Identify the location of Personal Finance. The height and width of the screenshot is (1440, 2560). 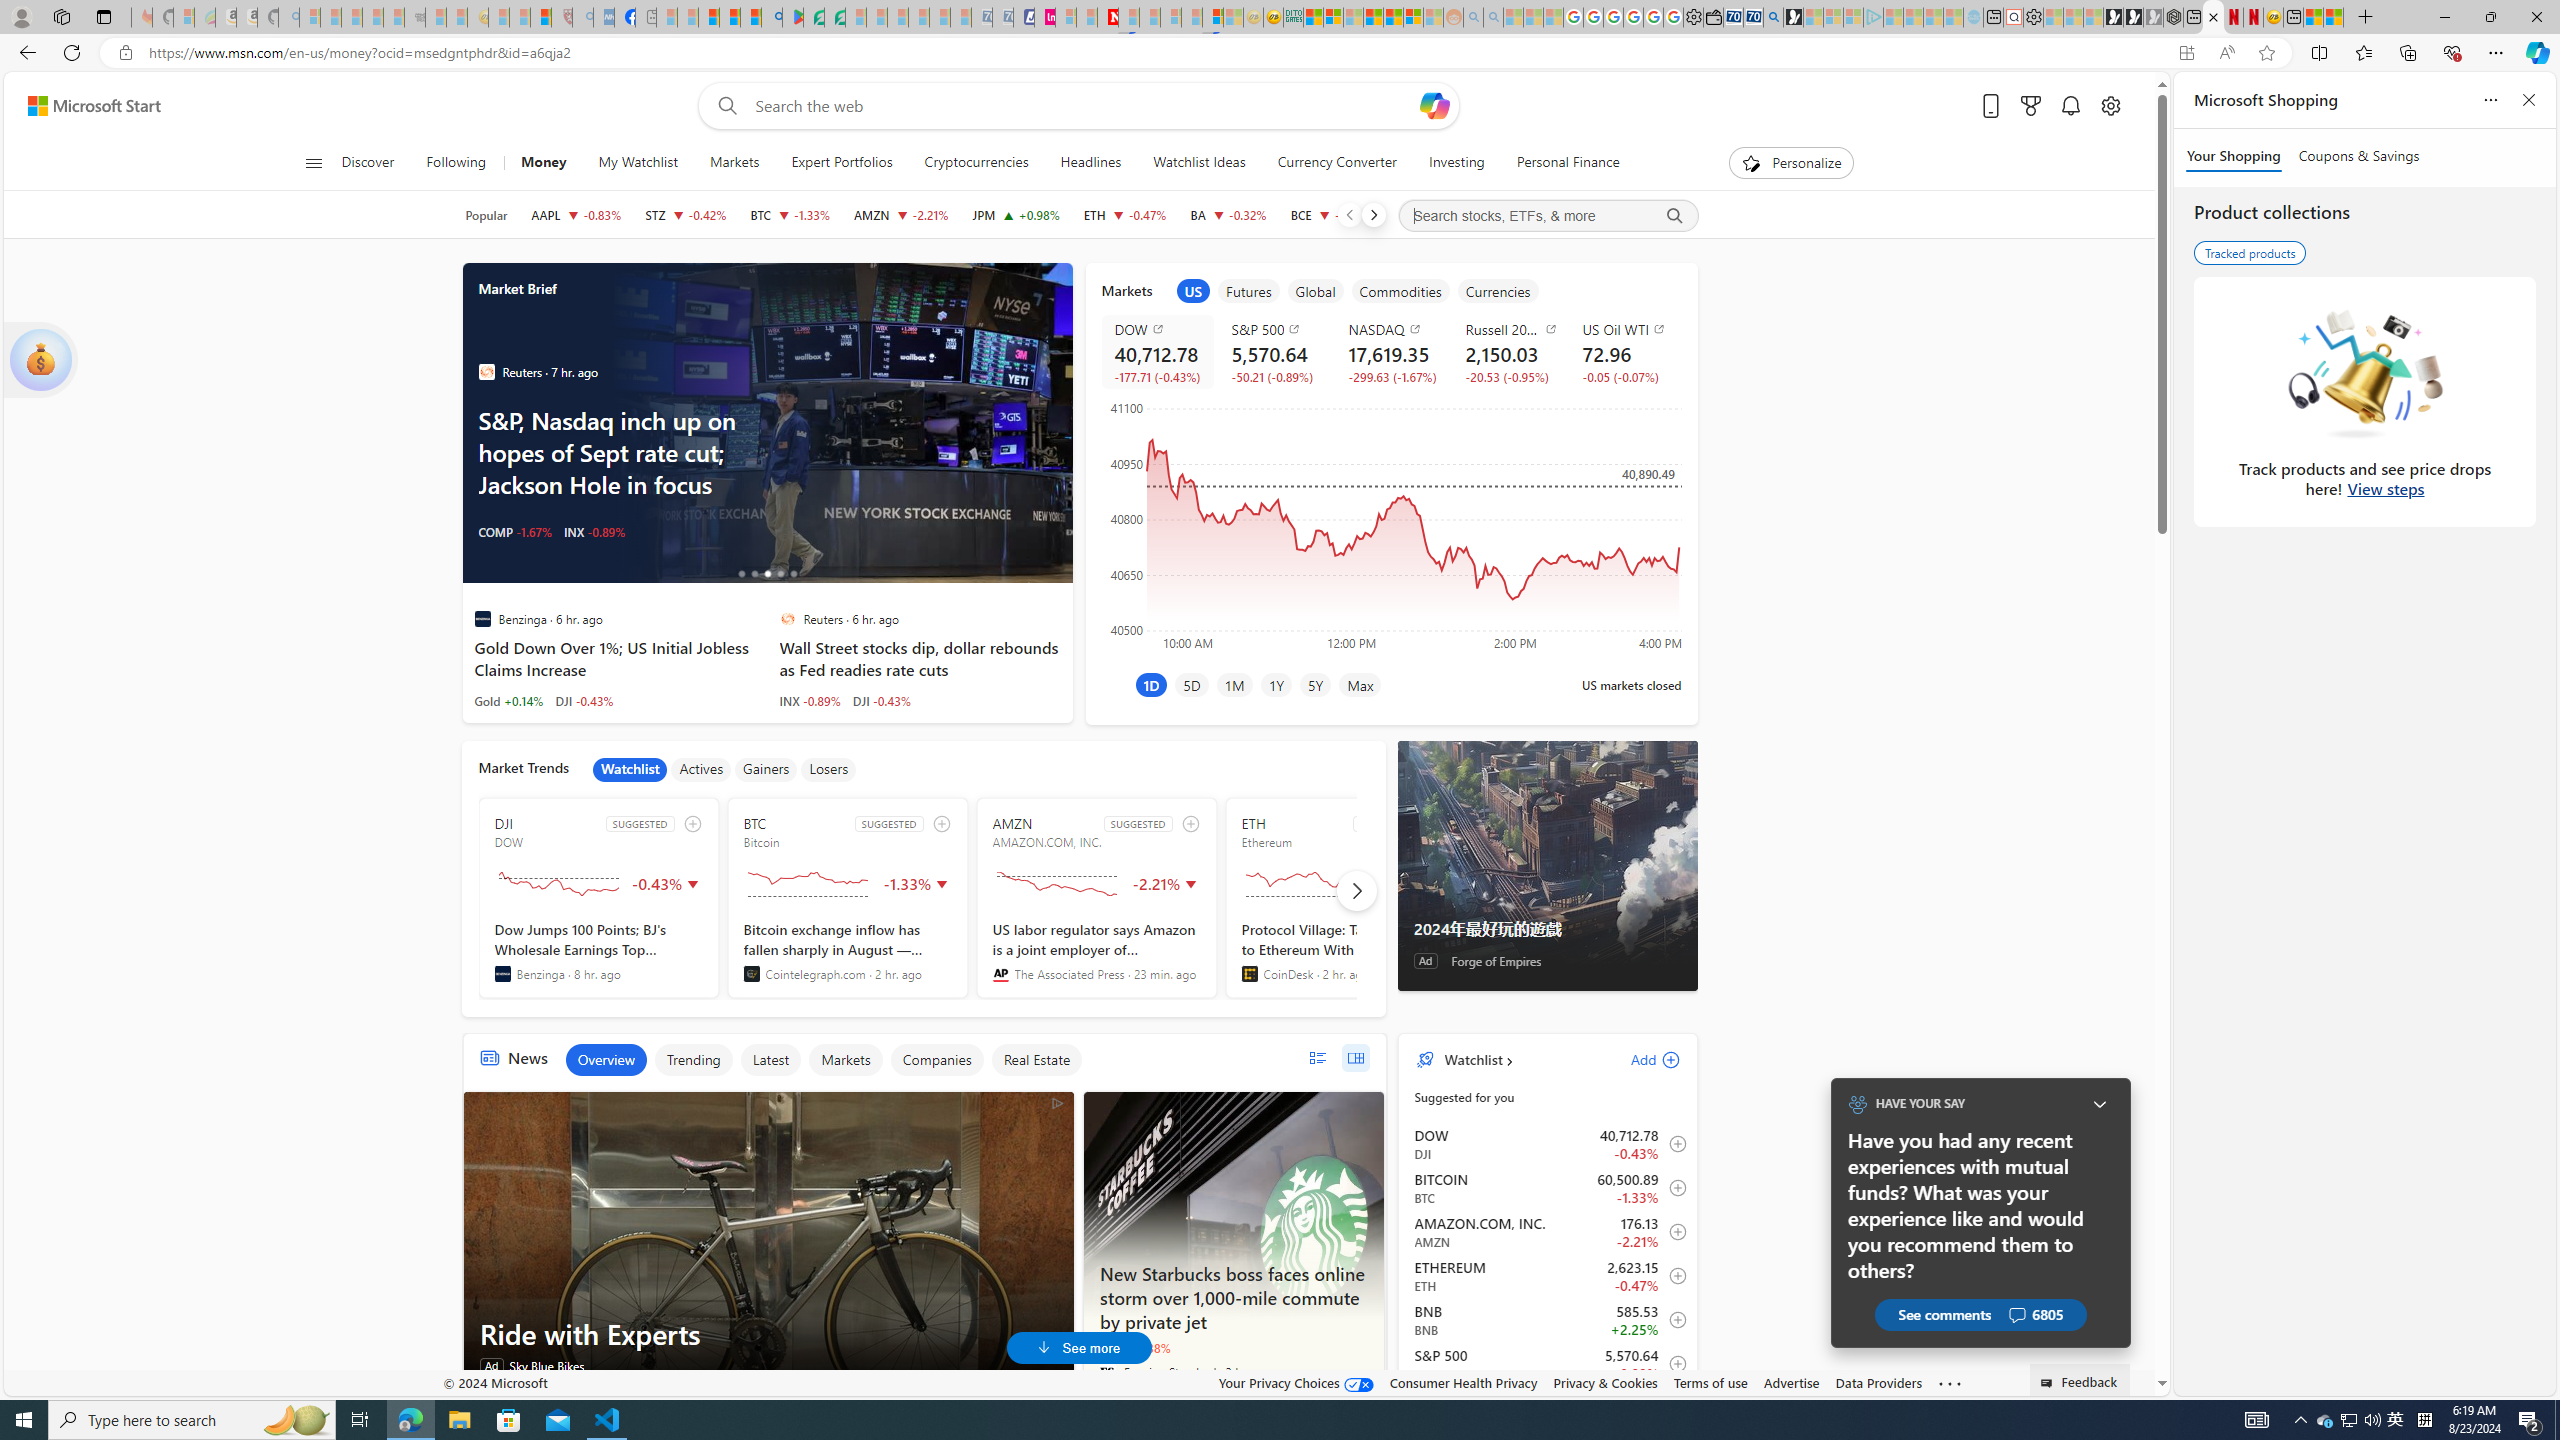
(1560, 163).